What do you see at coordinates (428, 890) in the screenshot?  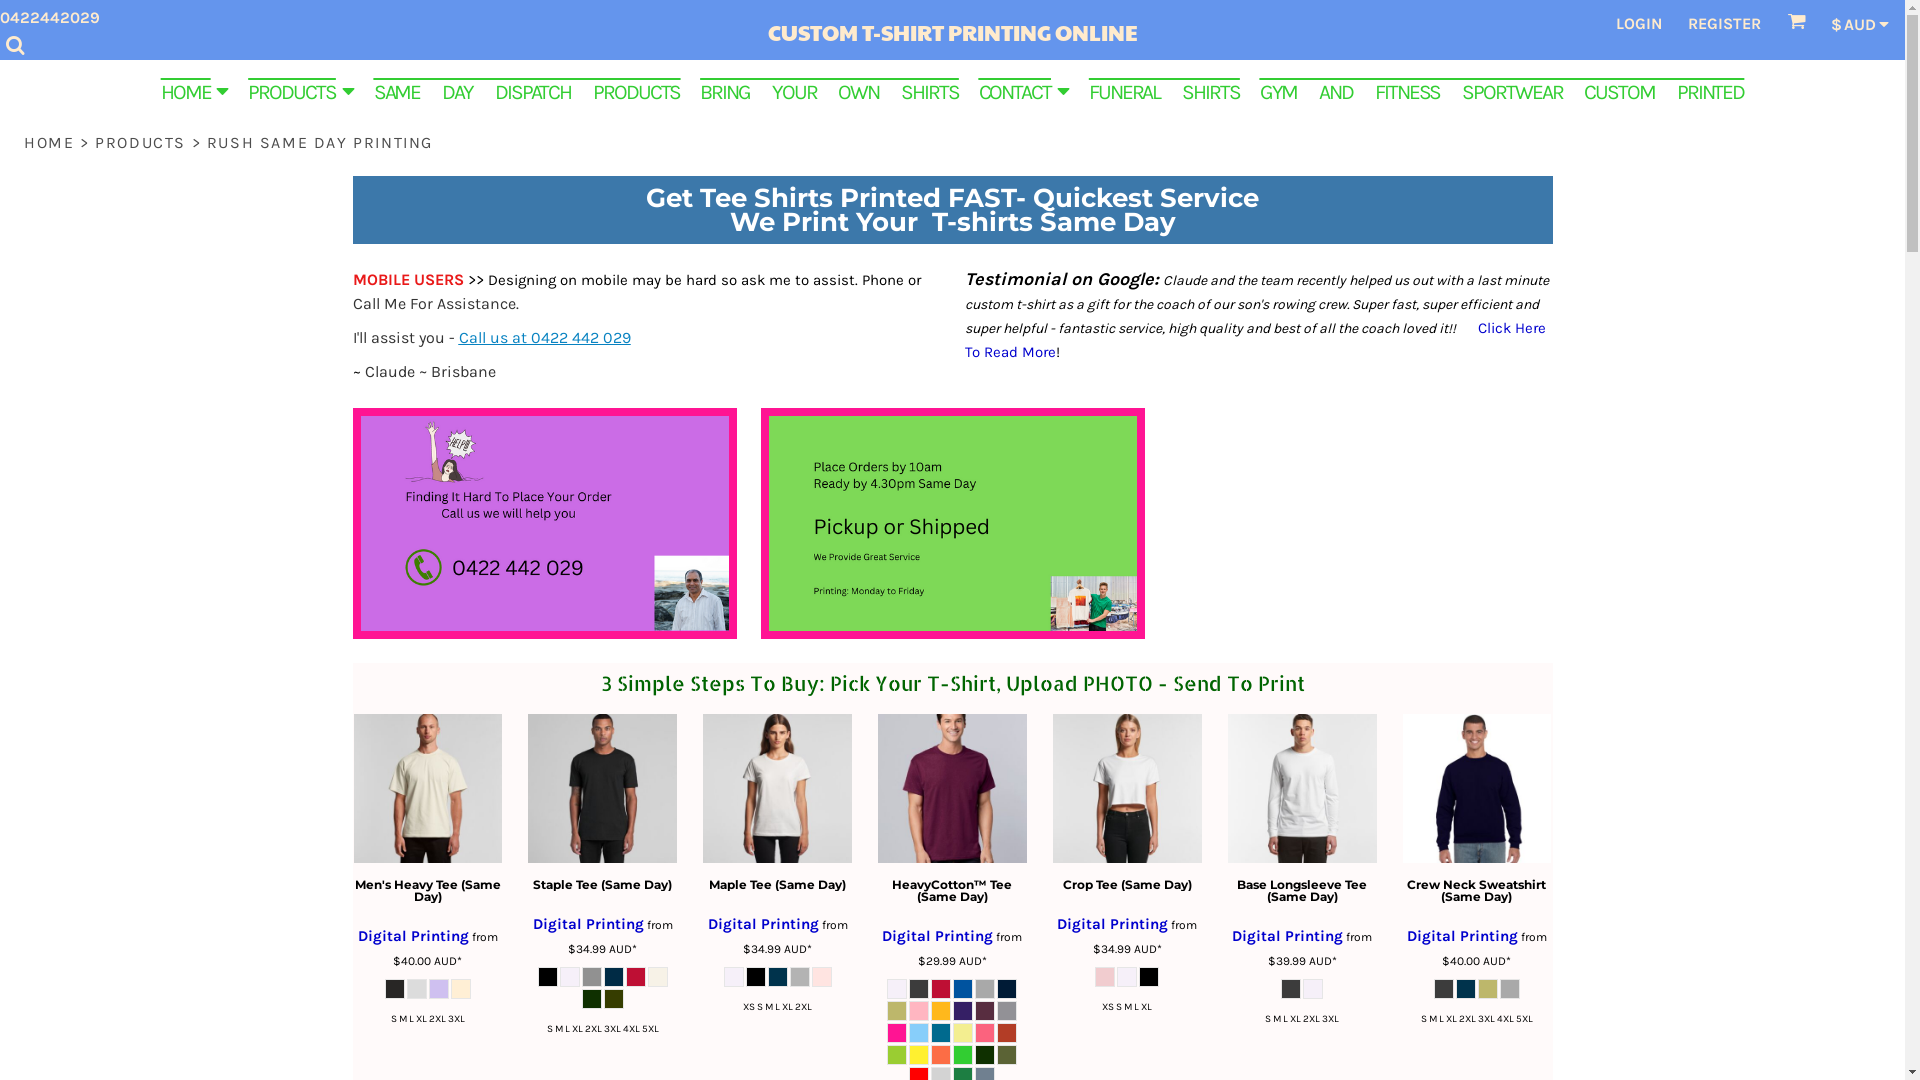 I see `Men's Heavy Tee (Same Day)` at bounding box center [428, 890].